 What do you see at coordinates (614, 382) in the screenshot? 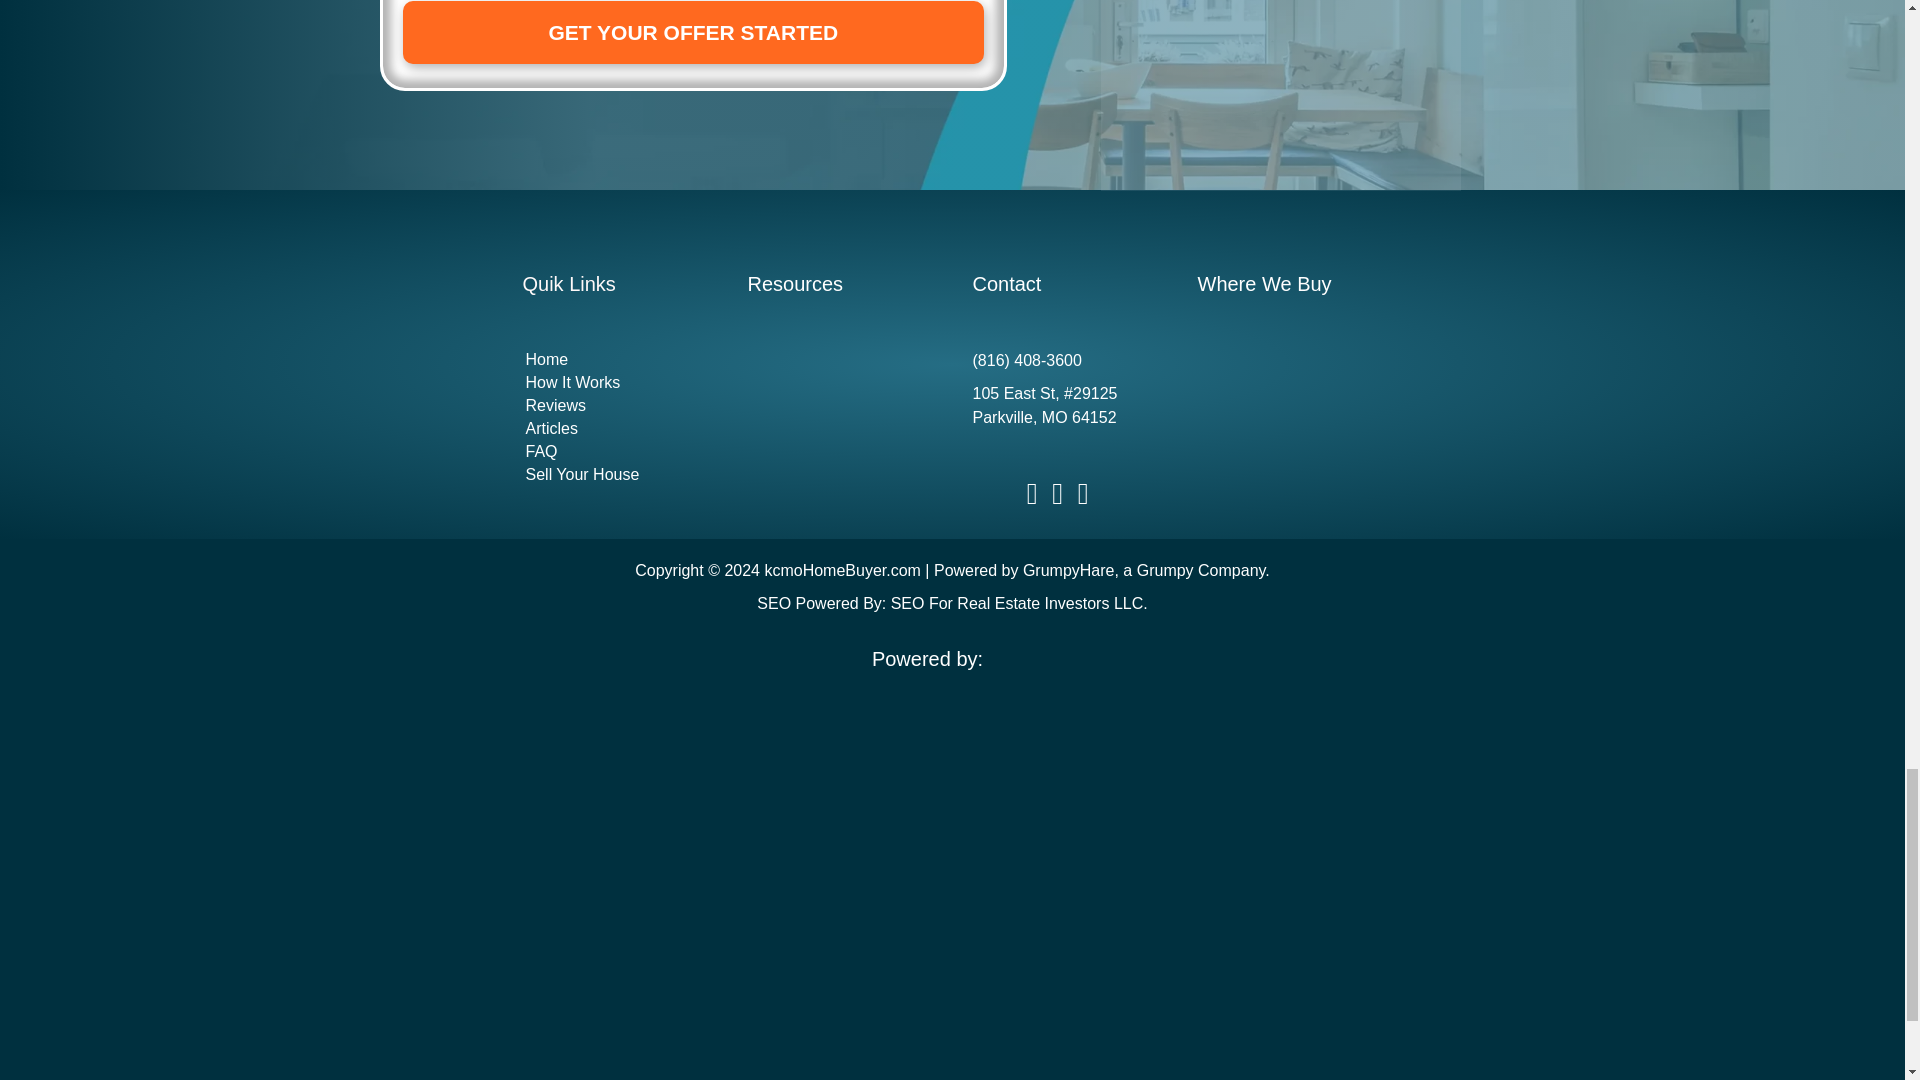
I see `How It Works` at bounding box center [614, 382].